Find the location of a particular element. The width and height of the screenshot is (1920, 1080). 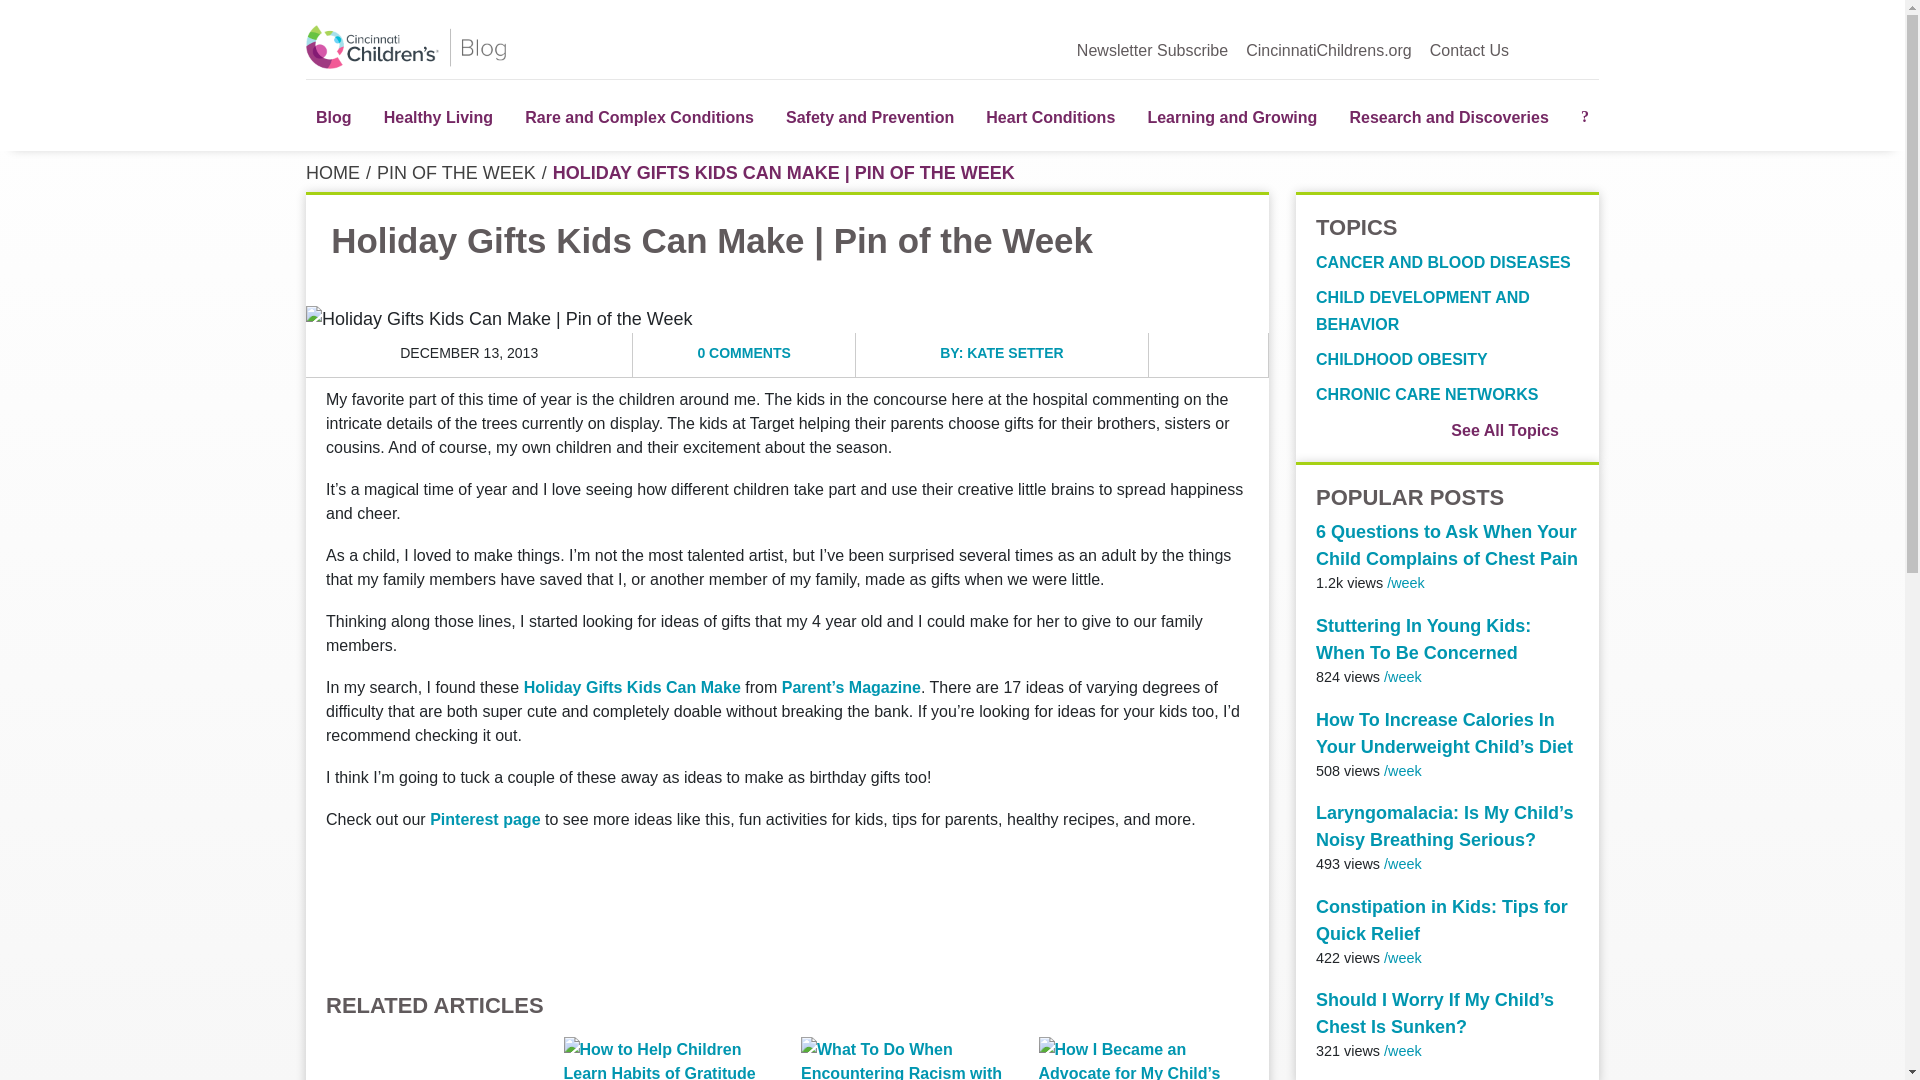

Holiday Gifts Kids Can Make is located at coordinates (632, 686).